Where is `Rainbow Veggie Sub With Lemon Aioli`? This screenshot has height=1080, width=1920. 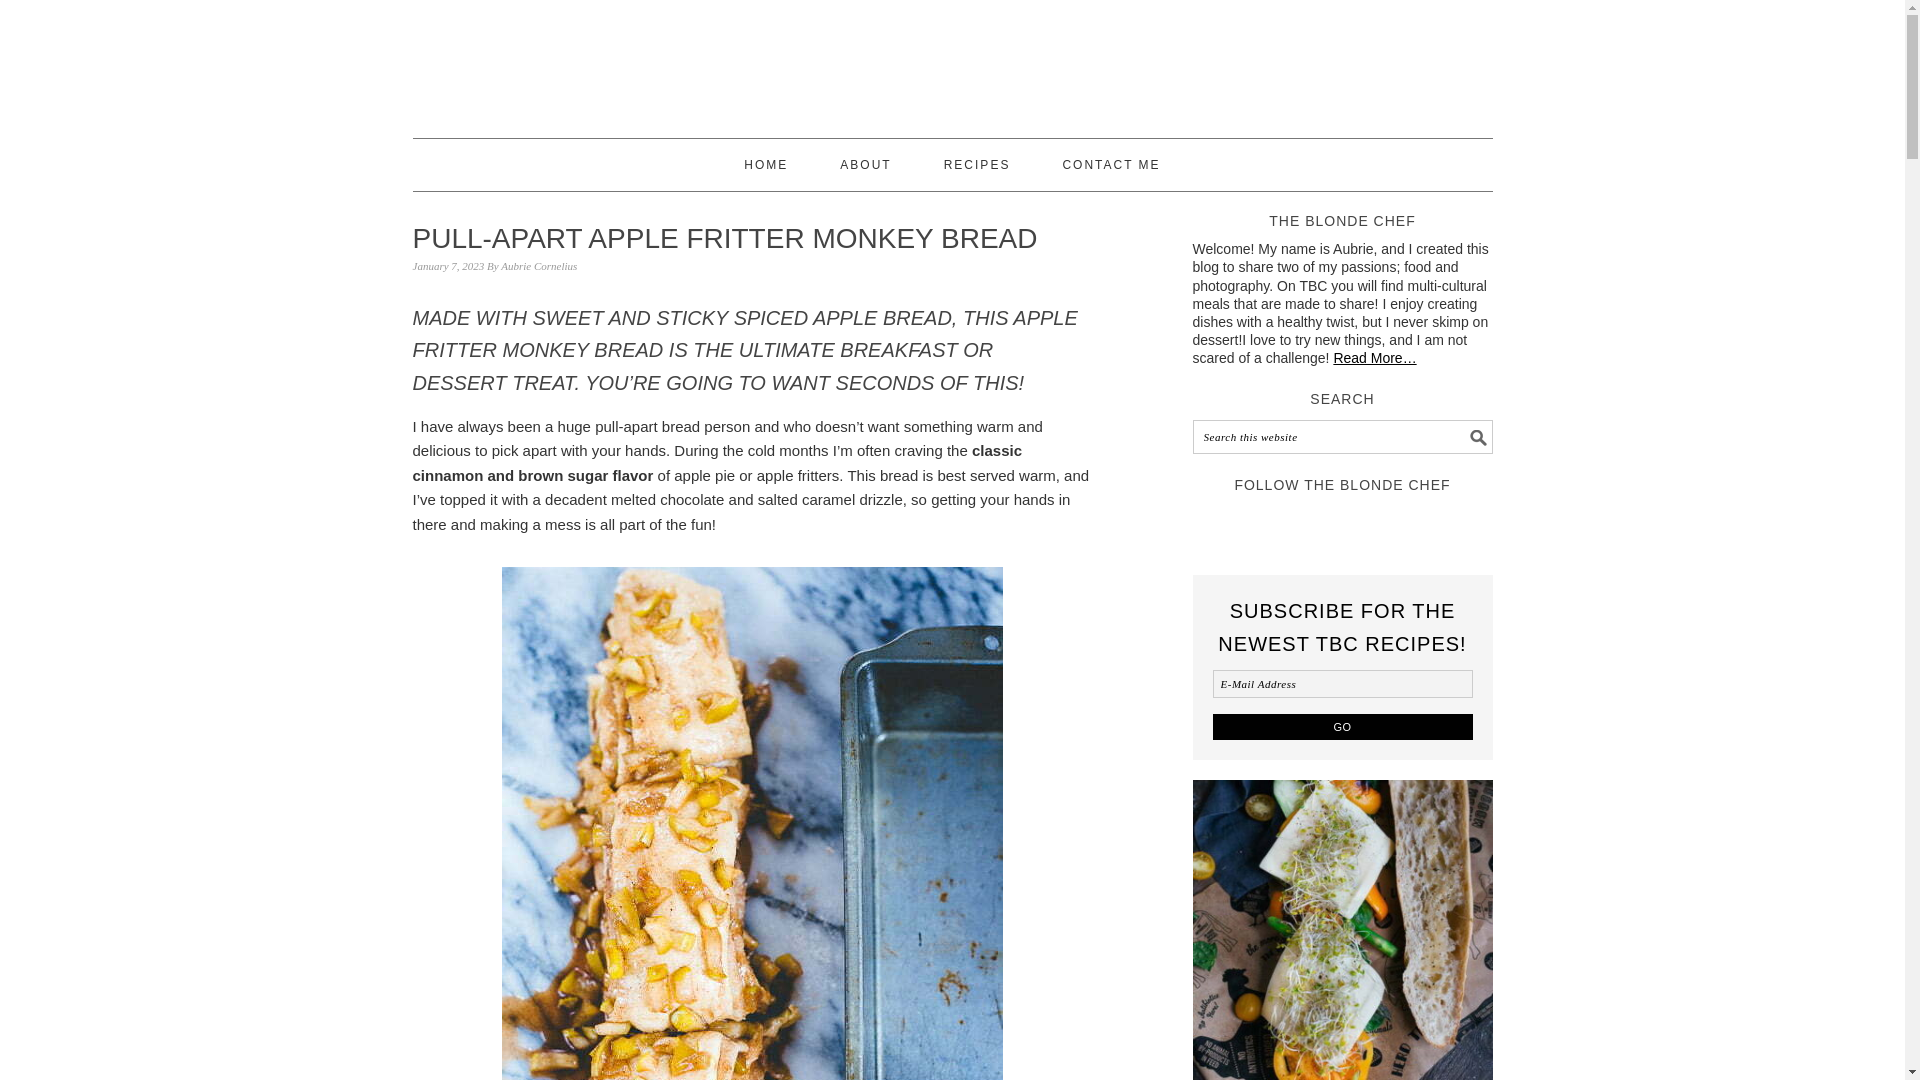
Rainbow Veggie Sub With Lemon Aioli is located at coordinates (1342, 930).